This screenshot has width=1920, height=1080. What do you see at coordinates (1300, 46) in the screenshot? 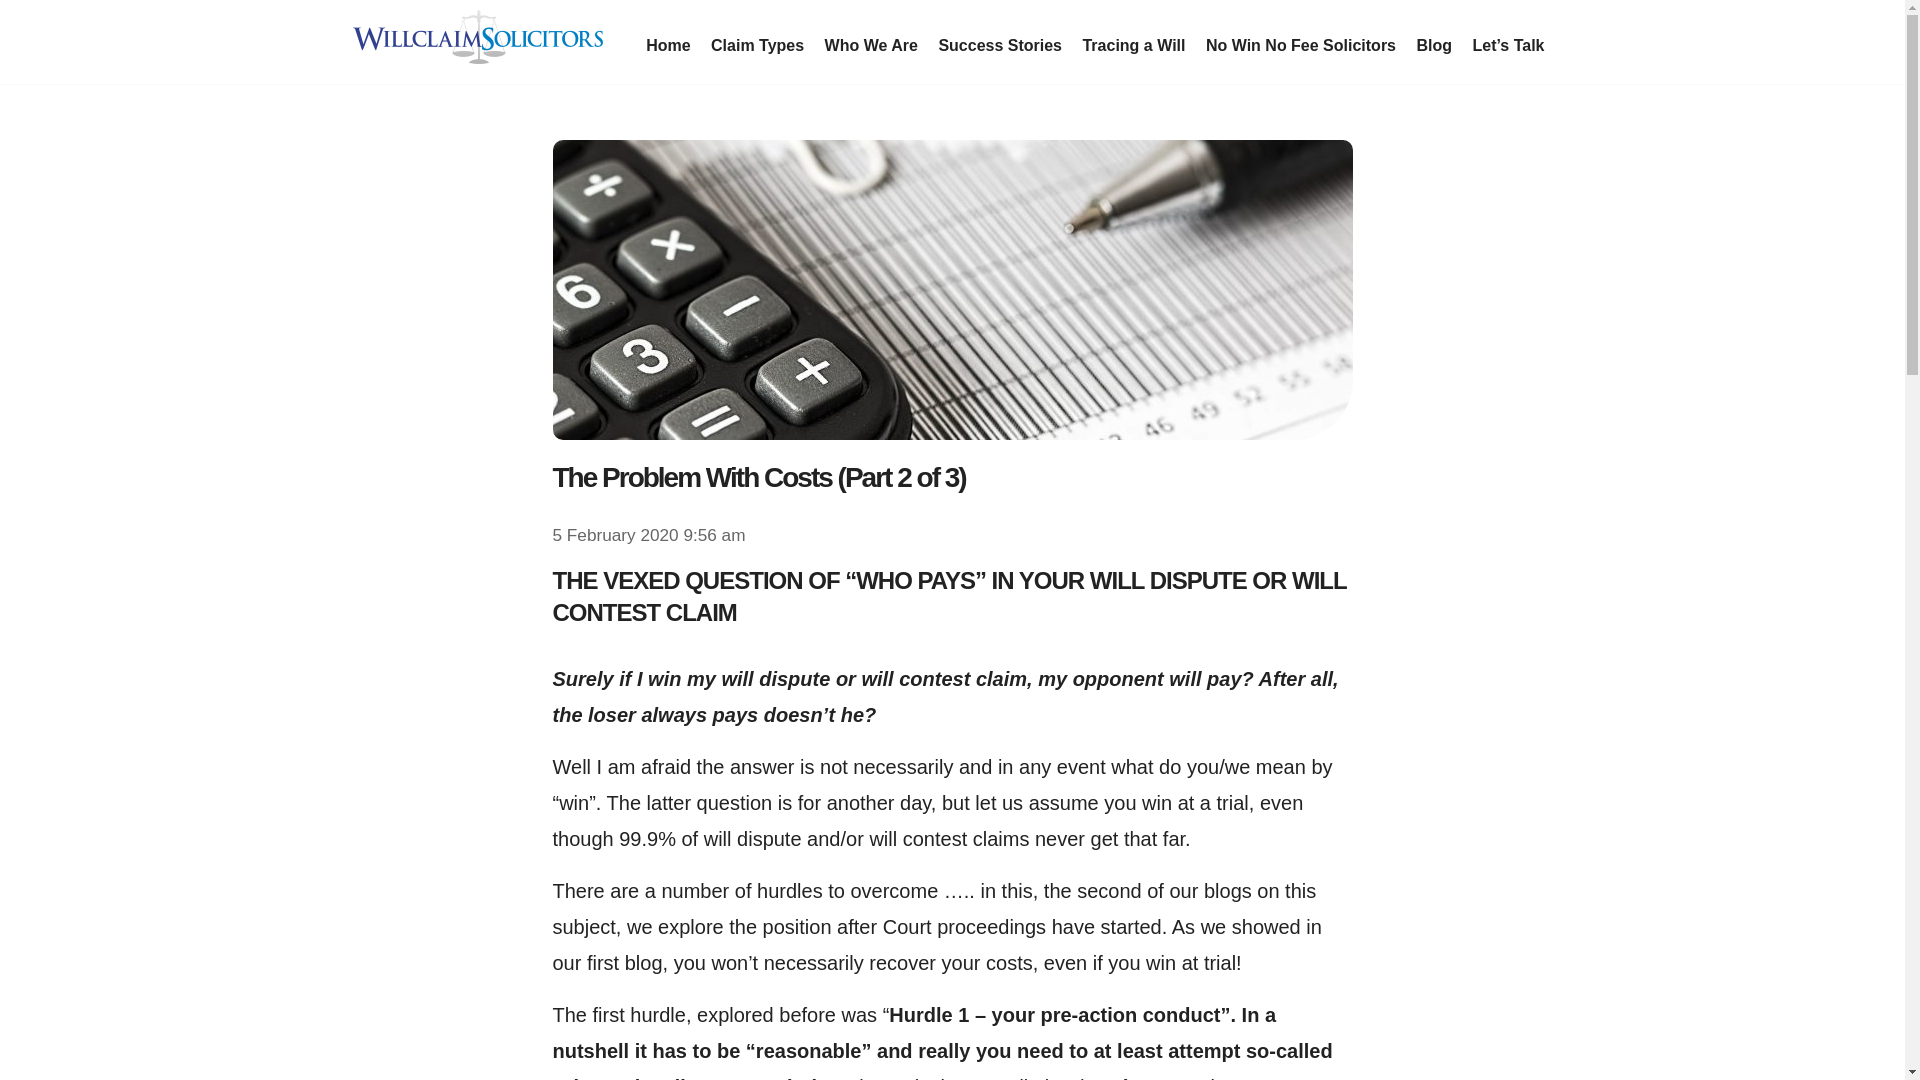
I see `No Win No Fee Solicitors` at bounding box center [1300, 46].